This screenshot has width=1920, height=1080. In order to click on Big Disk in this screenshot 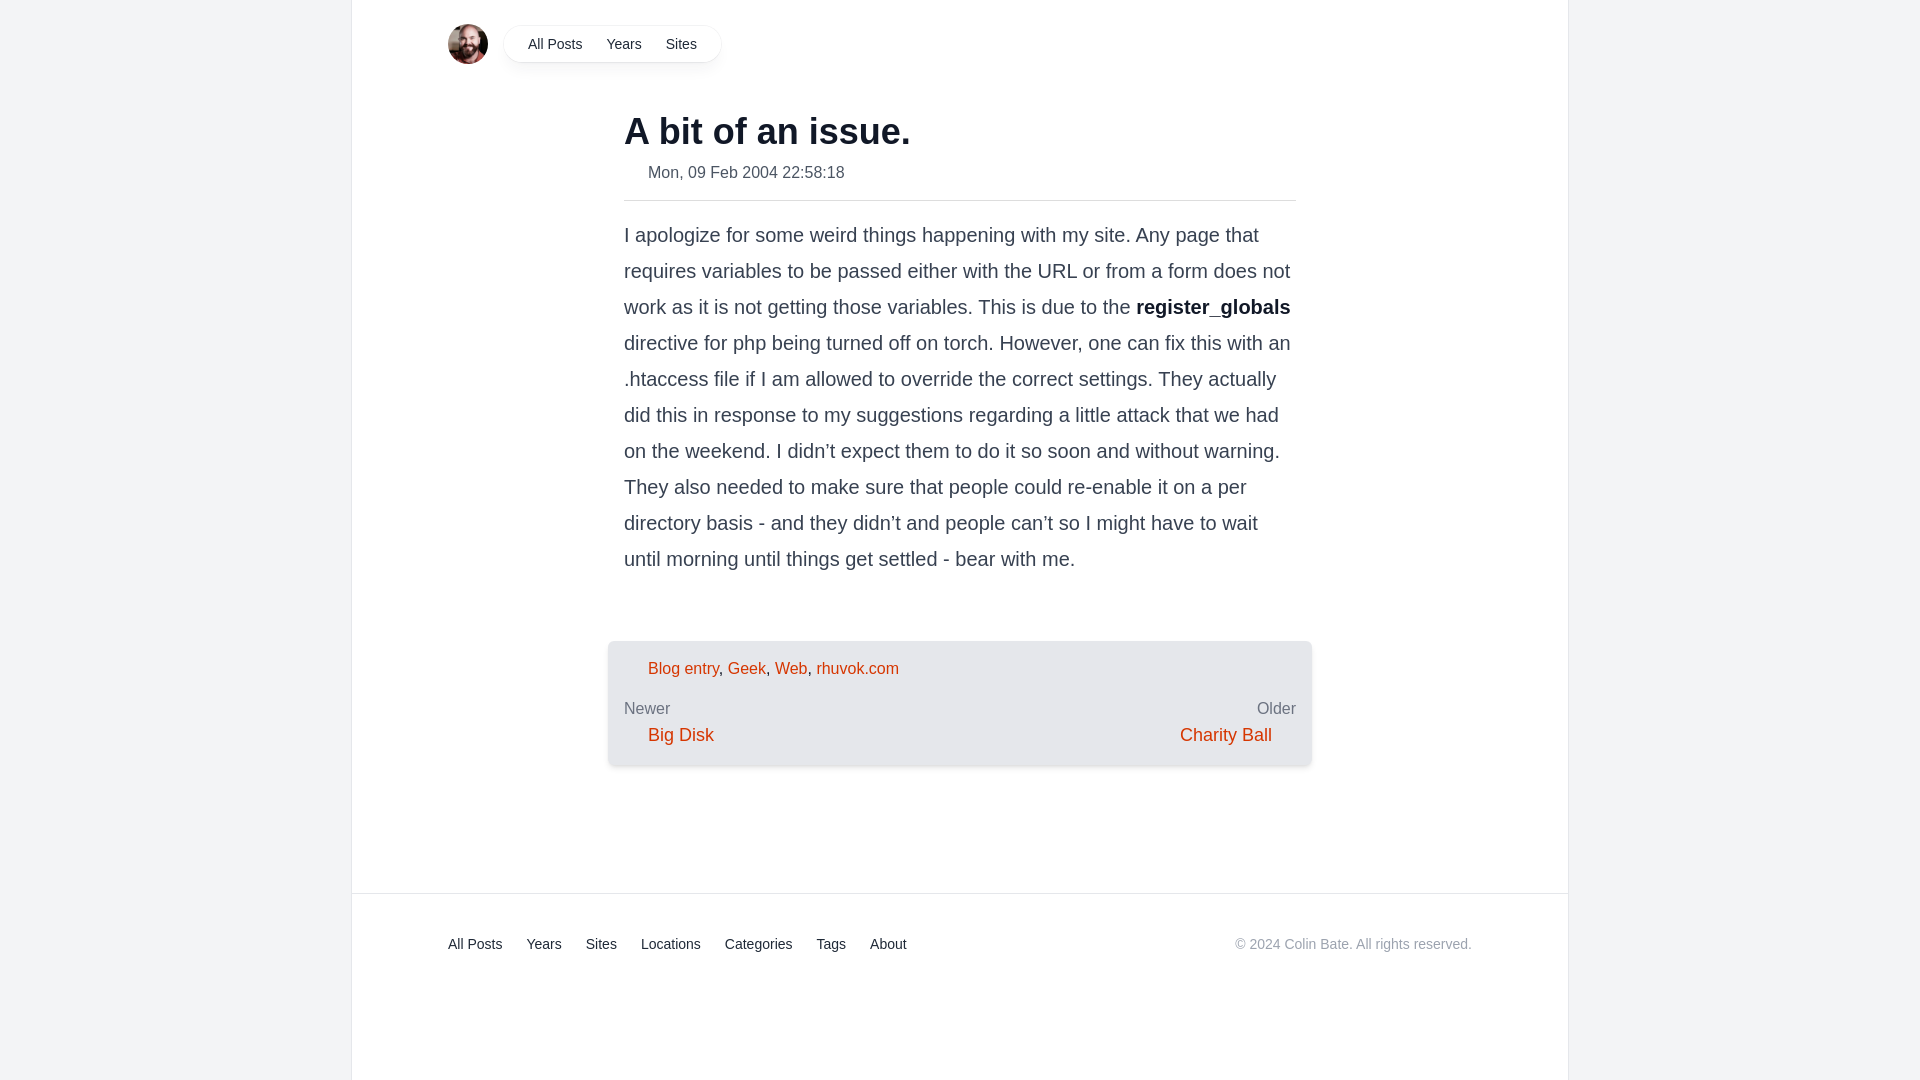, I will do `click(681, 735)`.